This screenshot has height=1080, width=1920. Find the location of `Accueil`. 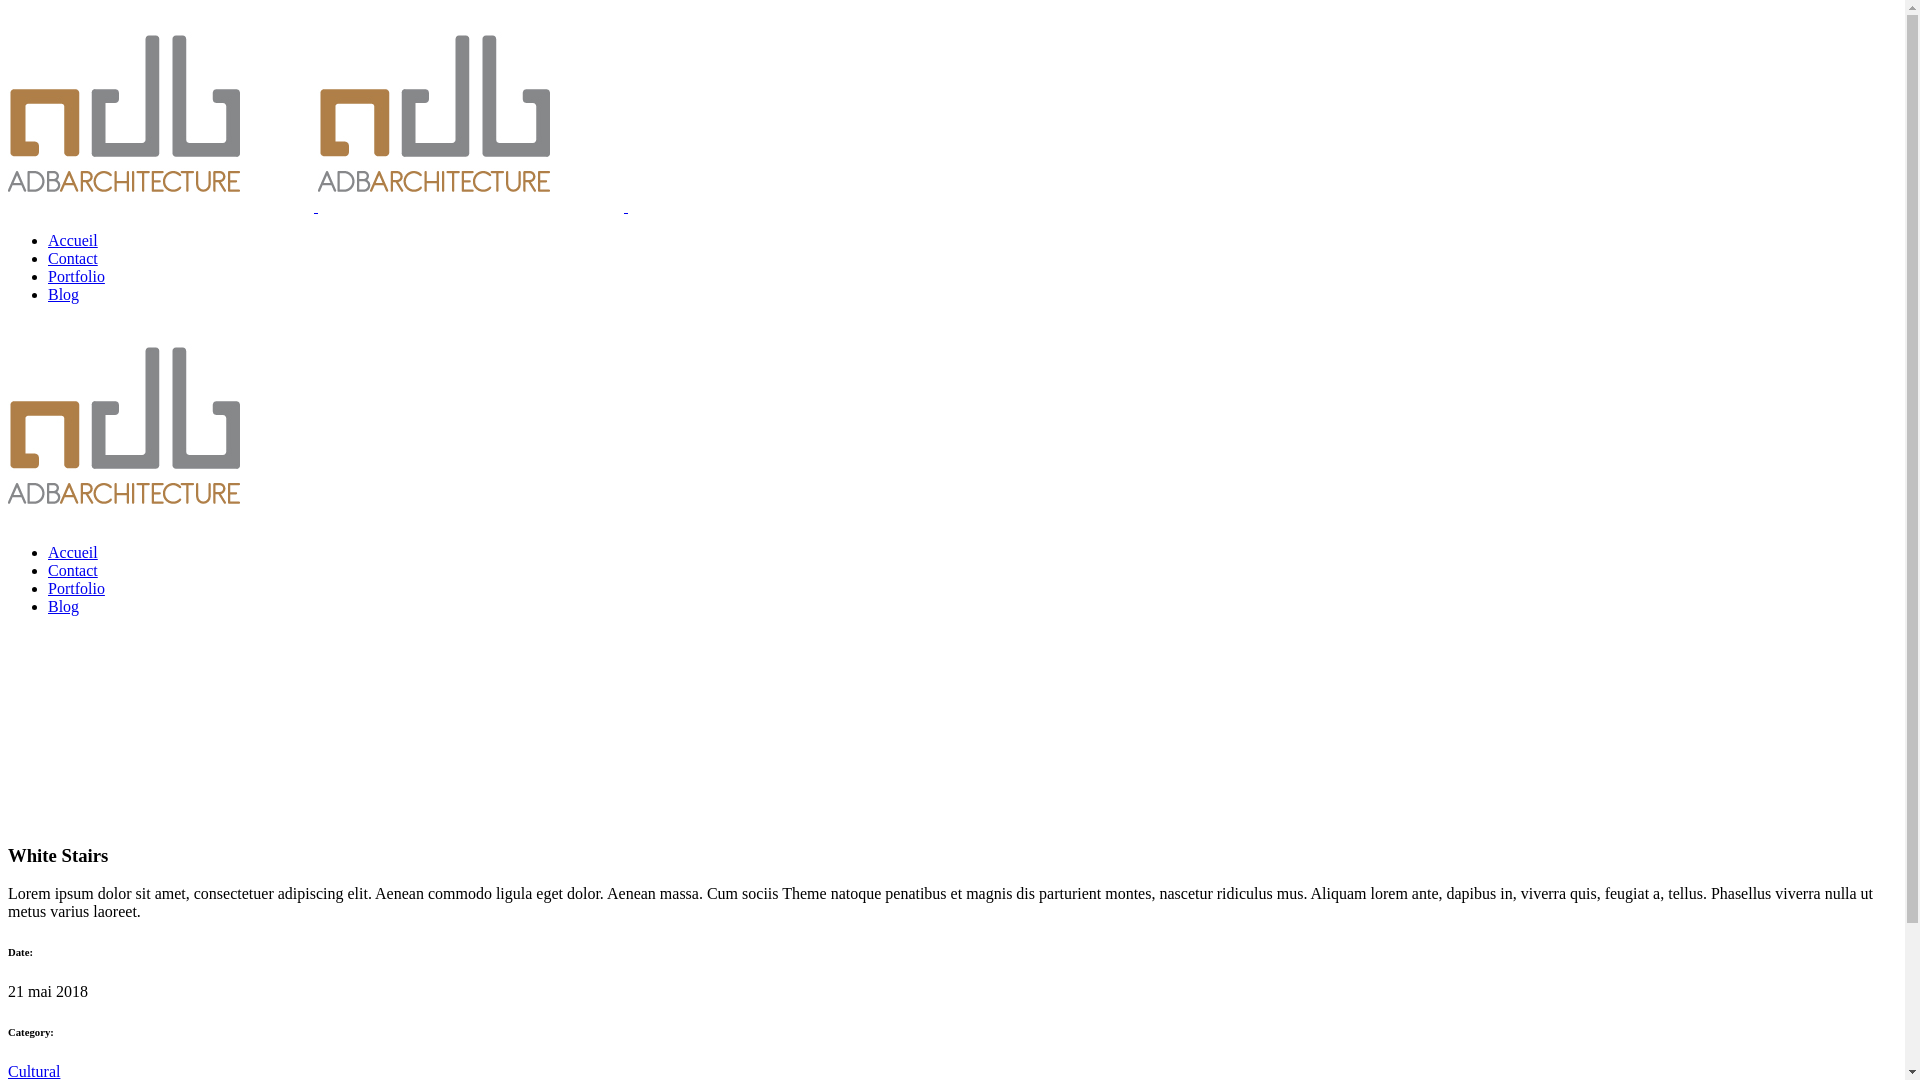

Accueil is located at coordinates (73, 240).